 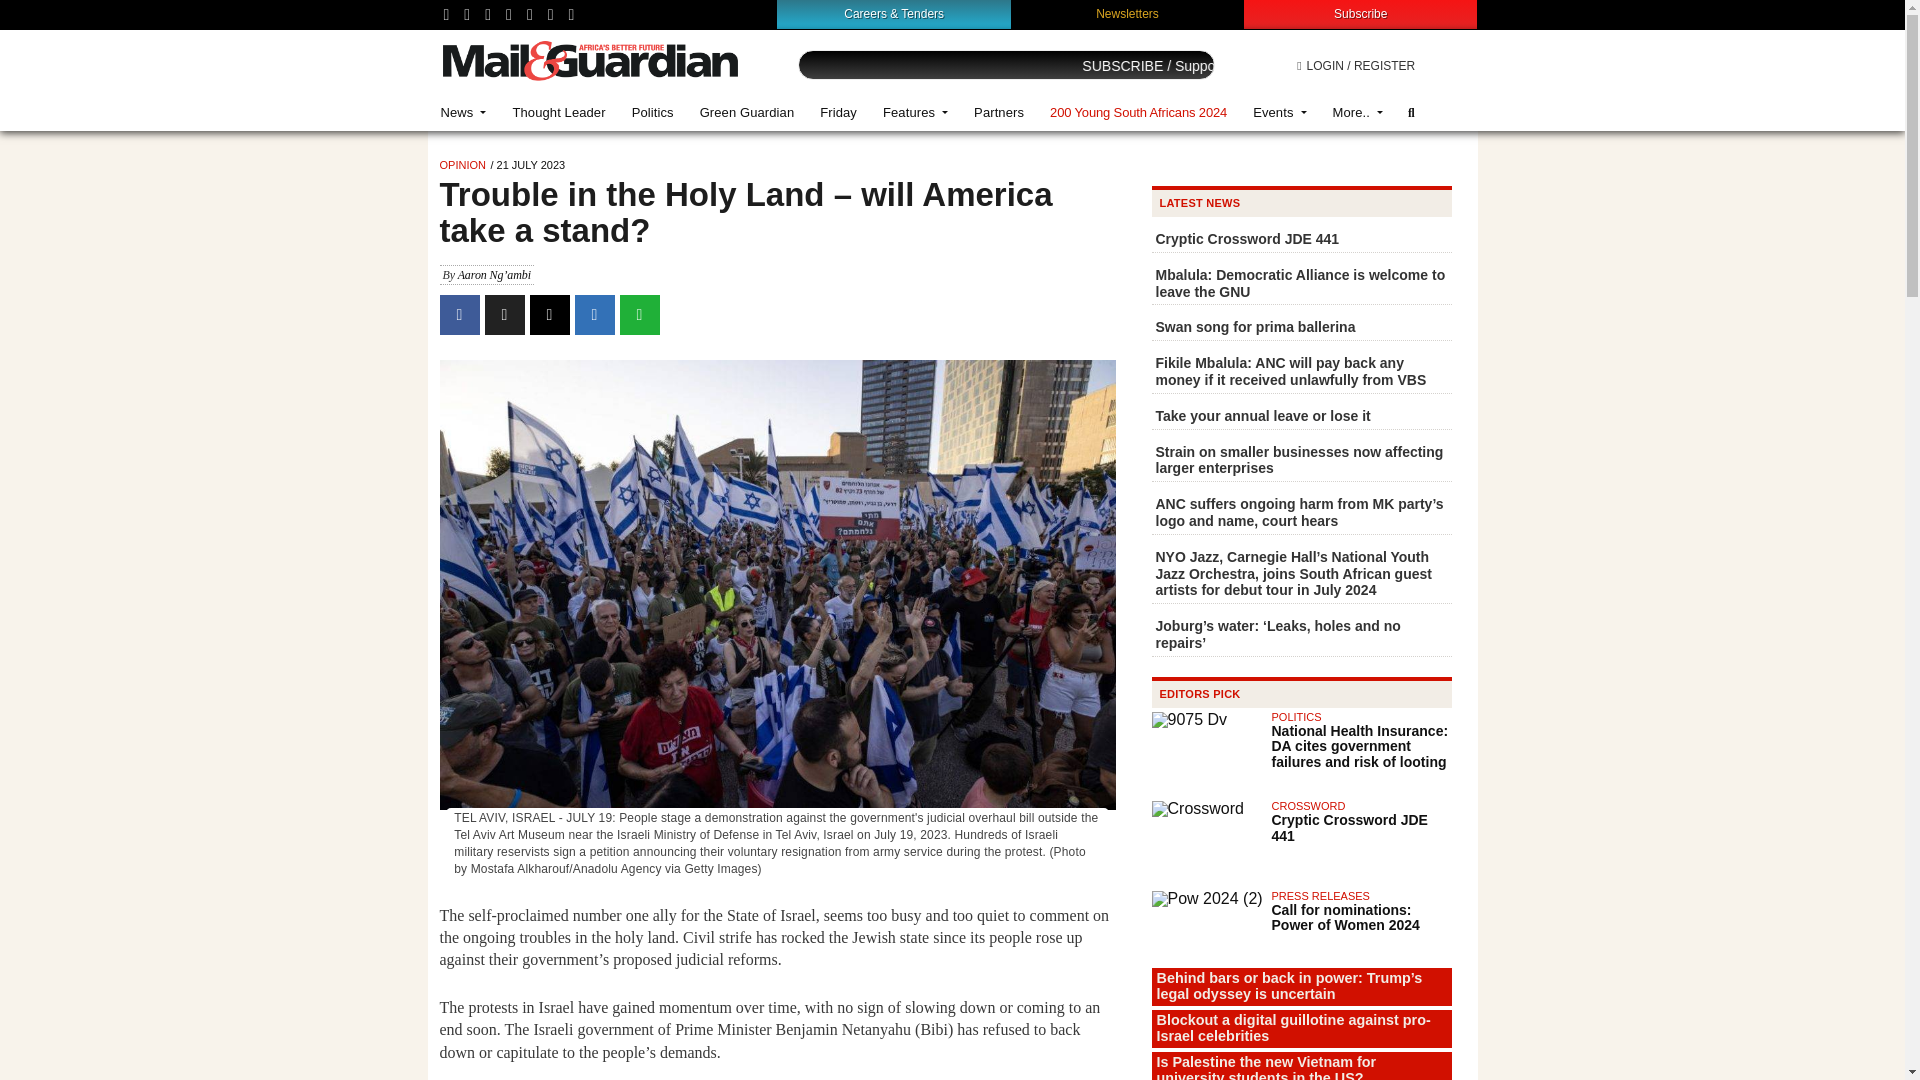 What do you see at coordinates (558, 112) in the screenshot?
I see `Thought Leader` at bounding box center [558, 112].